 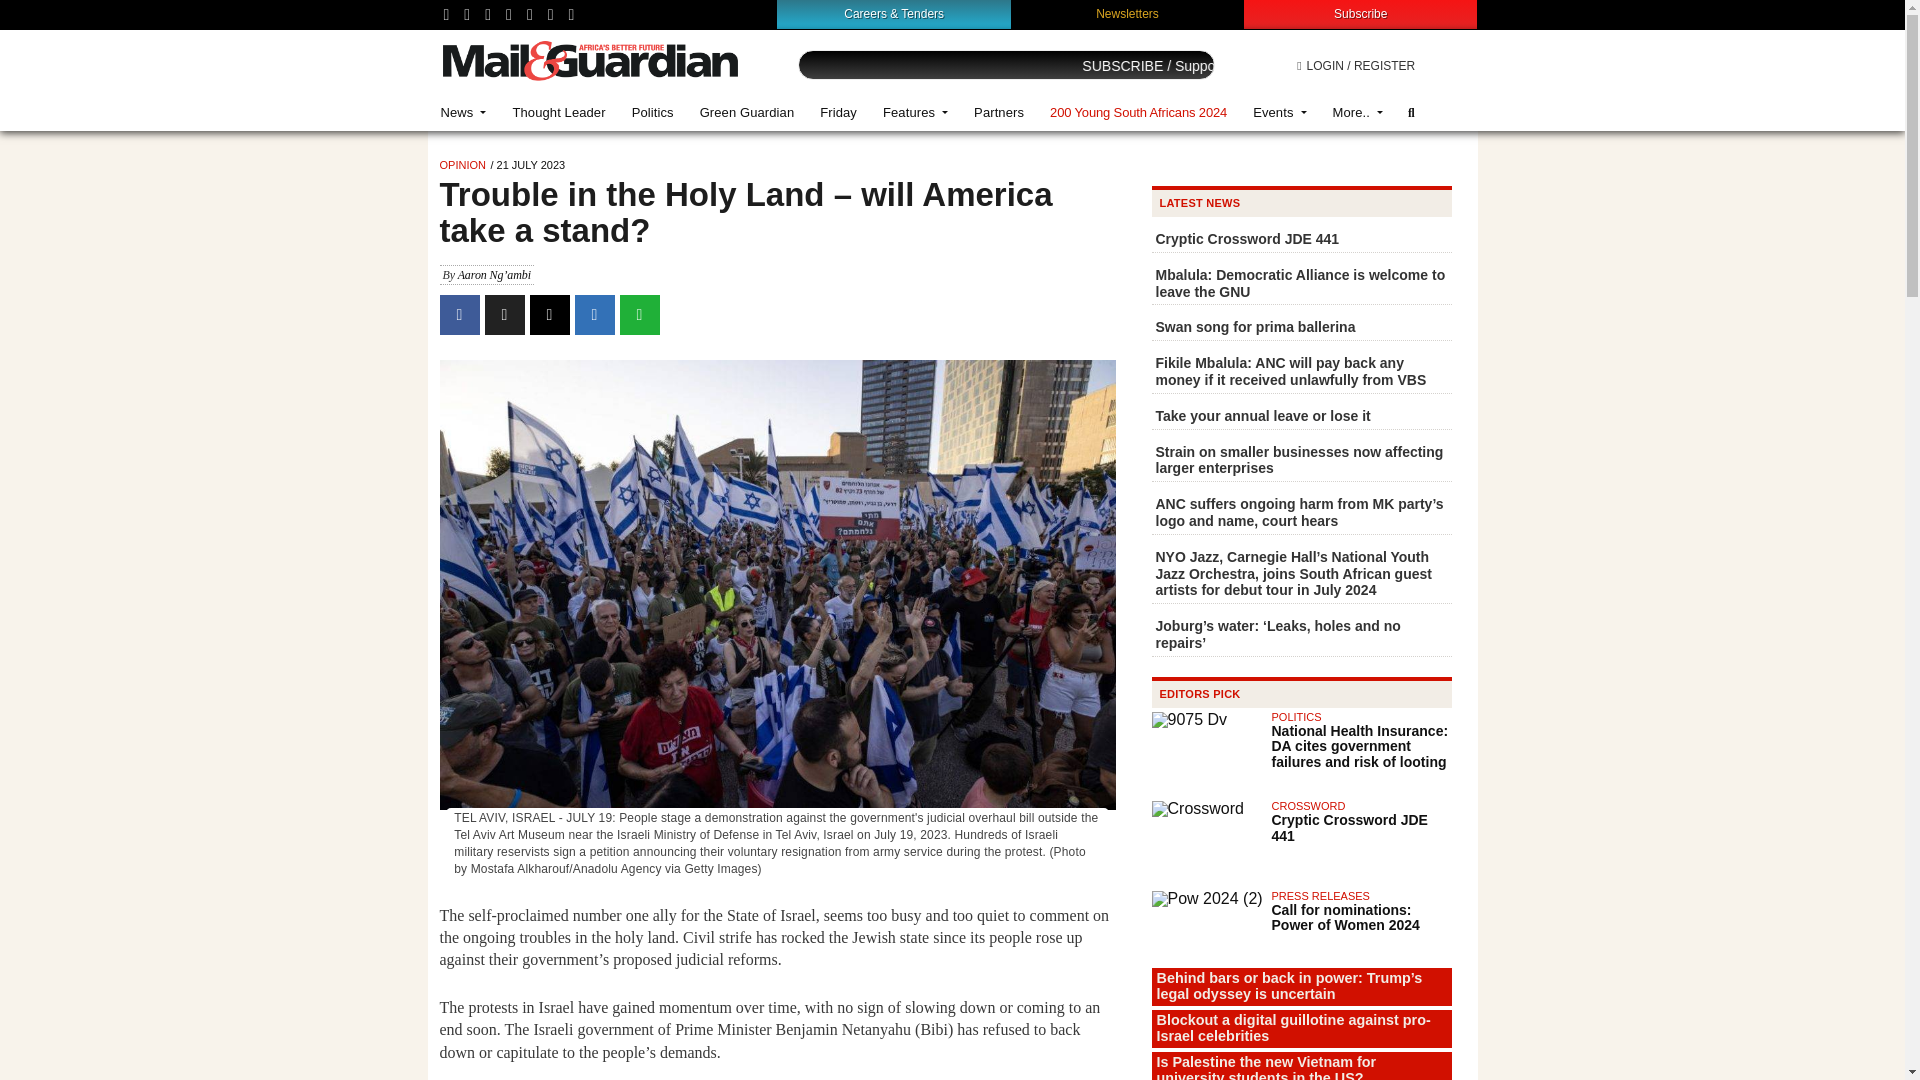 What do you see at coordinates (558, 112) in the screenshot?
I see `Thought Leader` at bounding box center [558, 112].